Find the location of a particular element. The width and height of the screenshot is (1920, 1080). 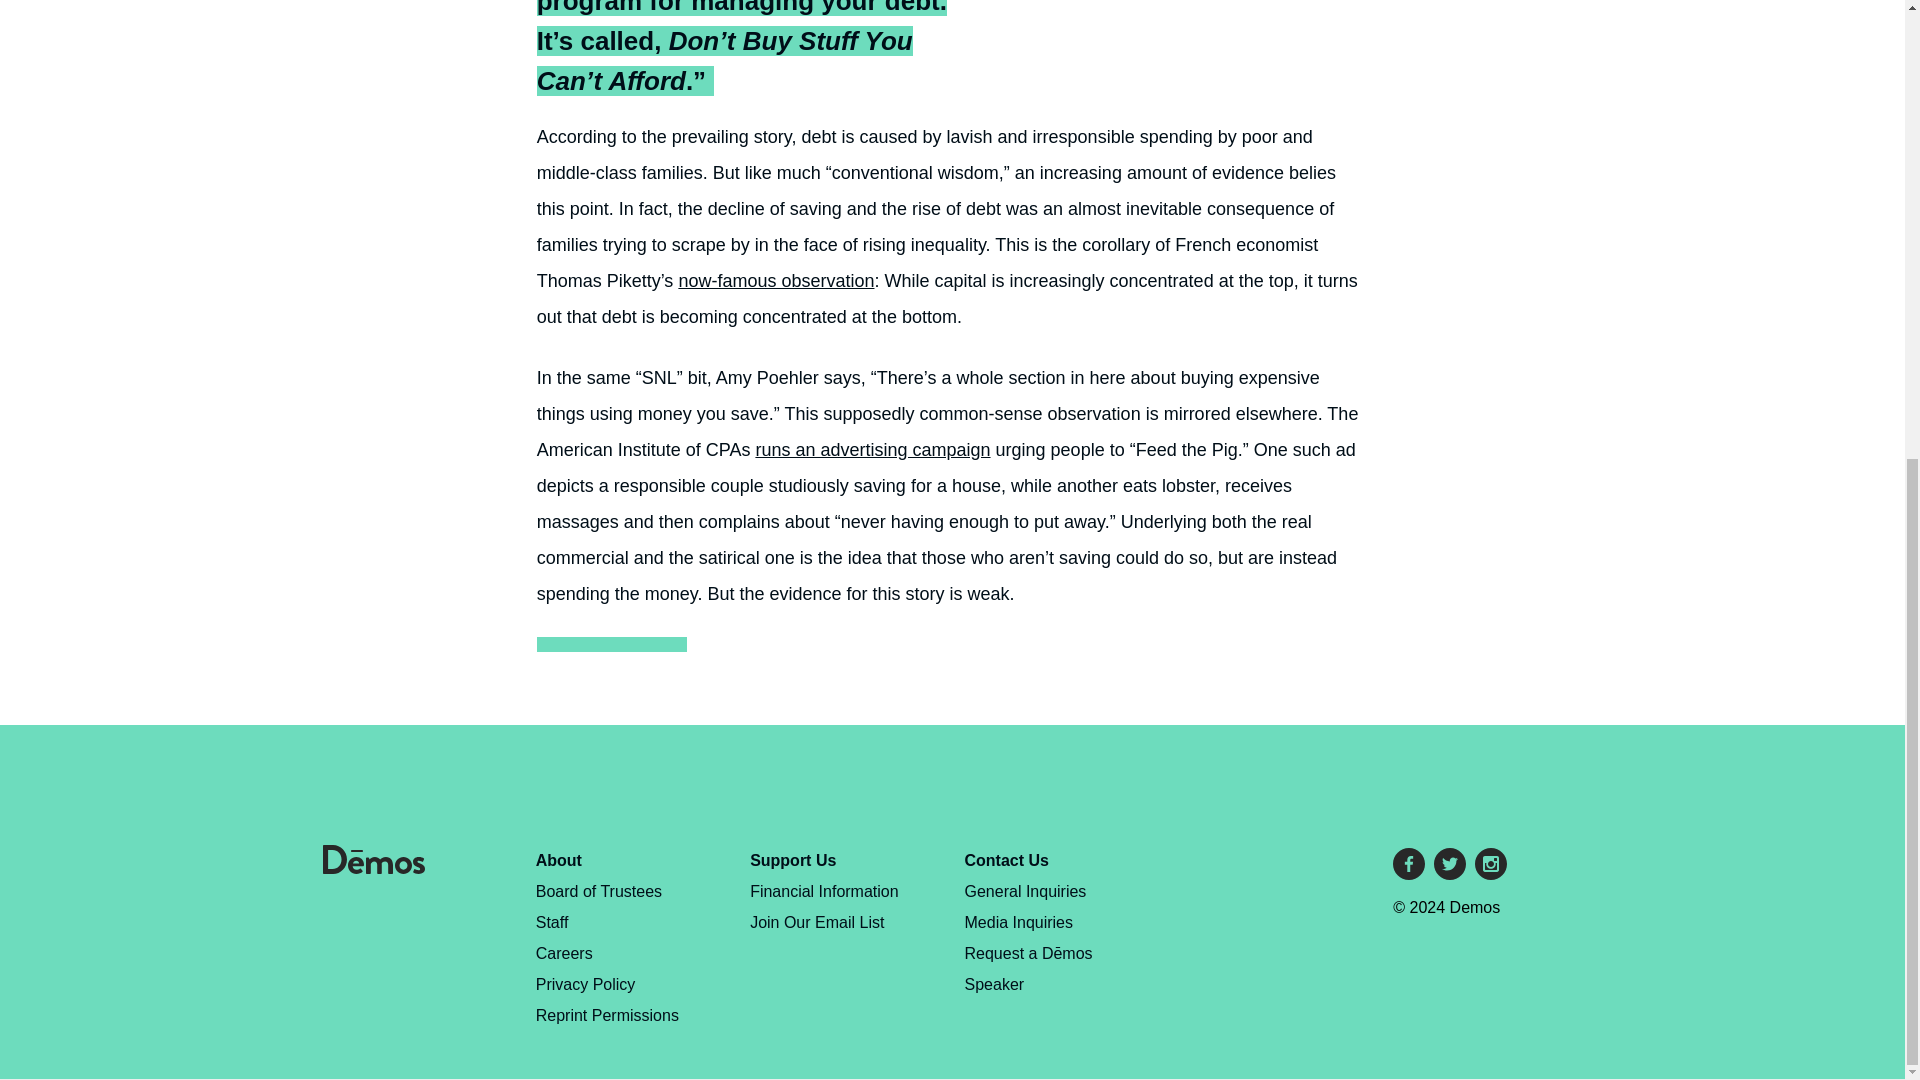

Reprint Permissions is located at coordinates (607, 1014).